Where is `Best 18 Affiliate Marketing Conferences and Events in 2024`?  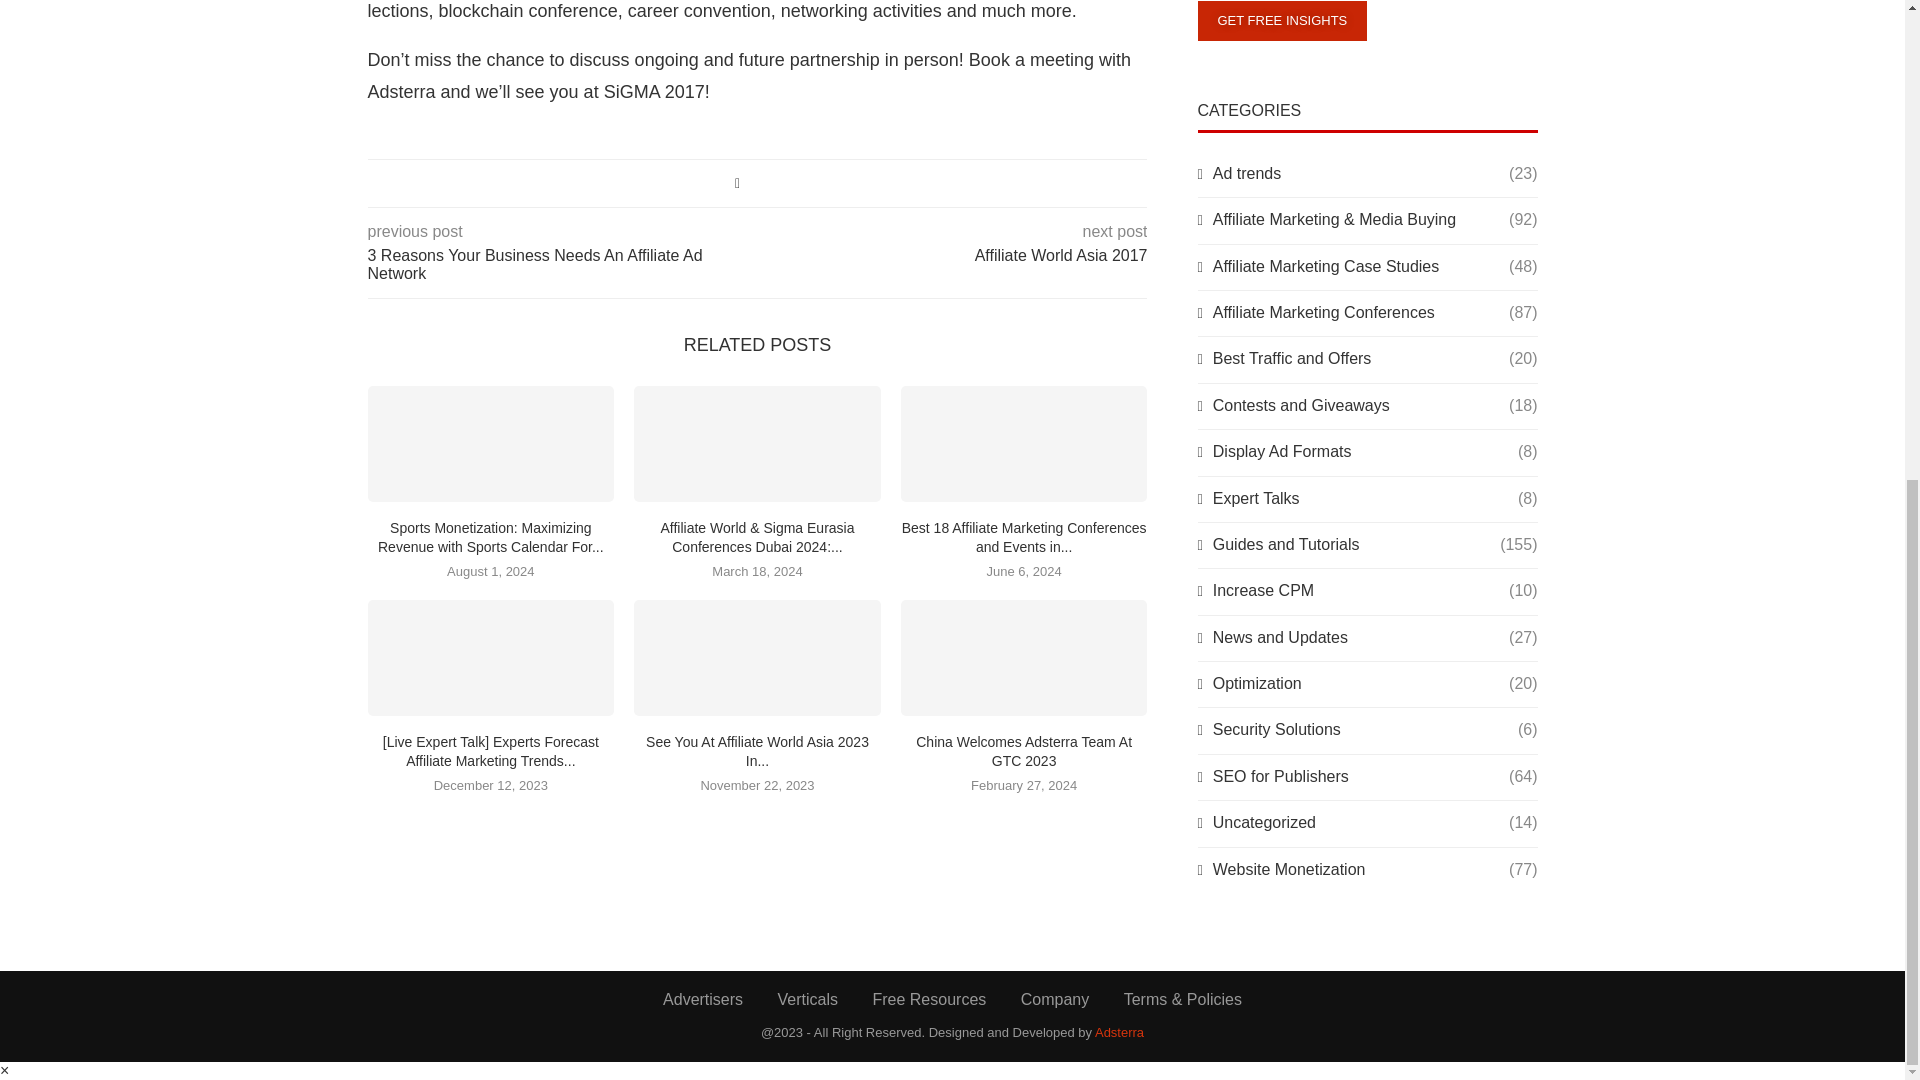
Best 18 Affiliate Marketing Conferences and Events in 2024 is located at coordinates (1024, 444).